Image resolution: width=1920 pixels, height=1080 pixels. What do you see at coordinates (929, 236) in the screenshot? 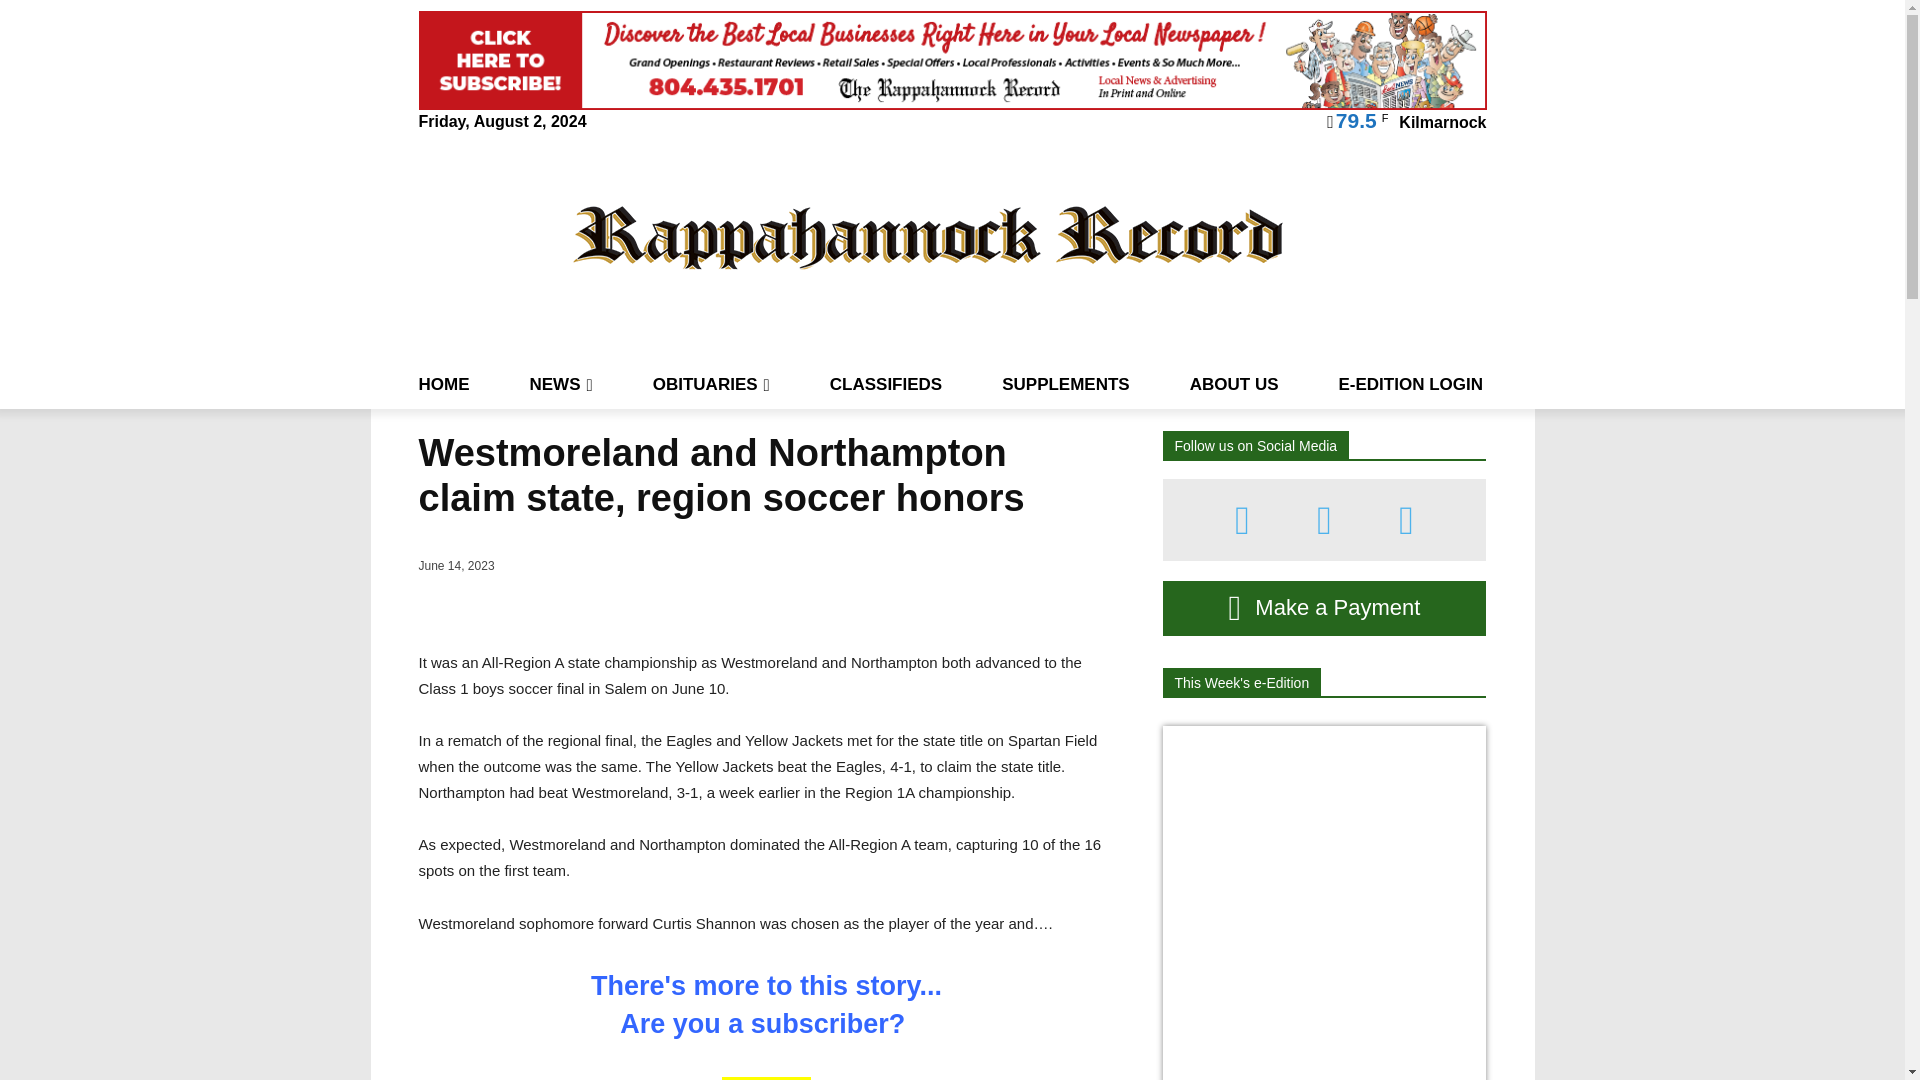
I see `Rappahannock Record` at bounding box center [929, 236].